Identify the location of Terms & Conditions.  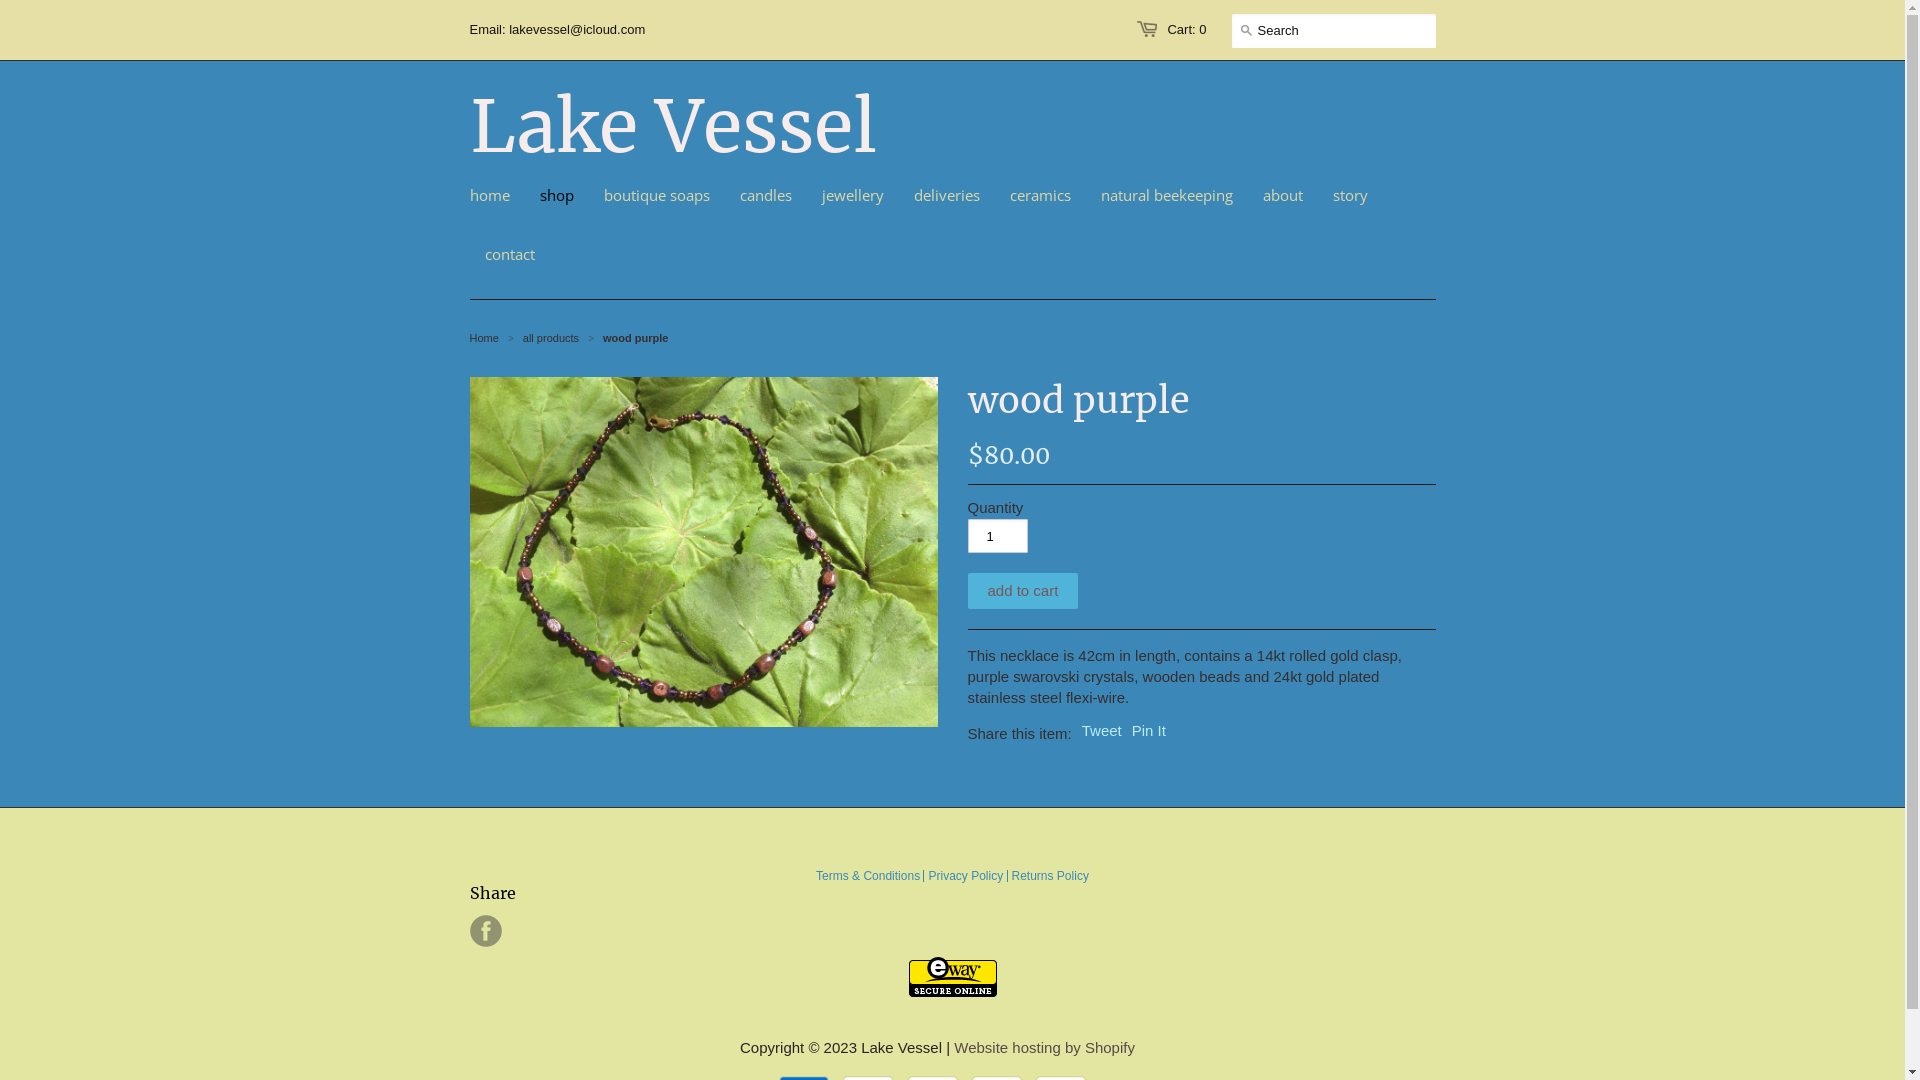
(868, 876).